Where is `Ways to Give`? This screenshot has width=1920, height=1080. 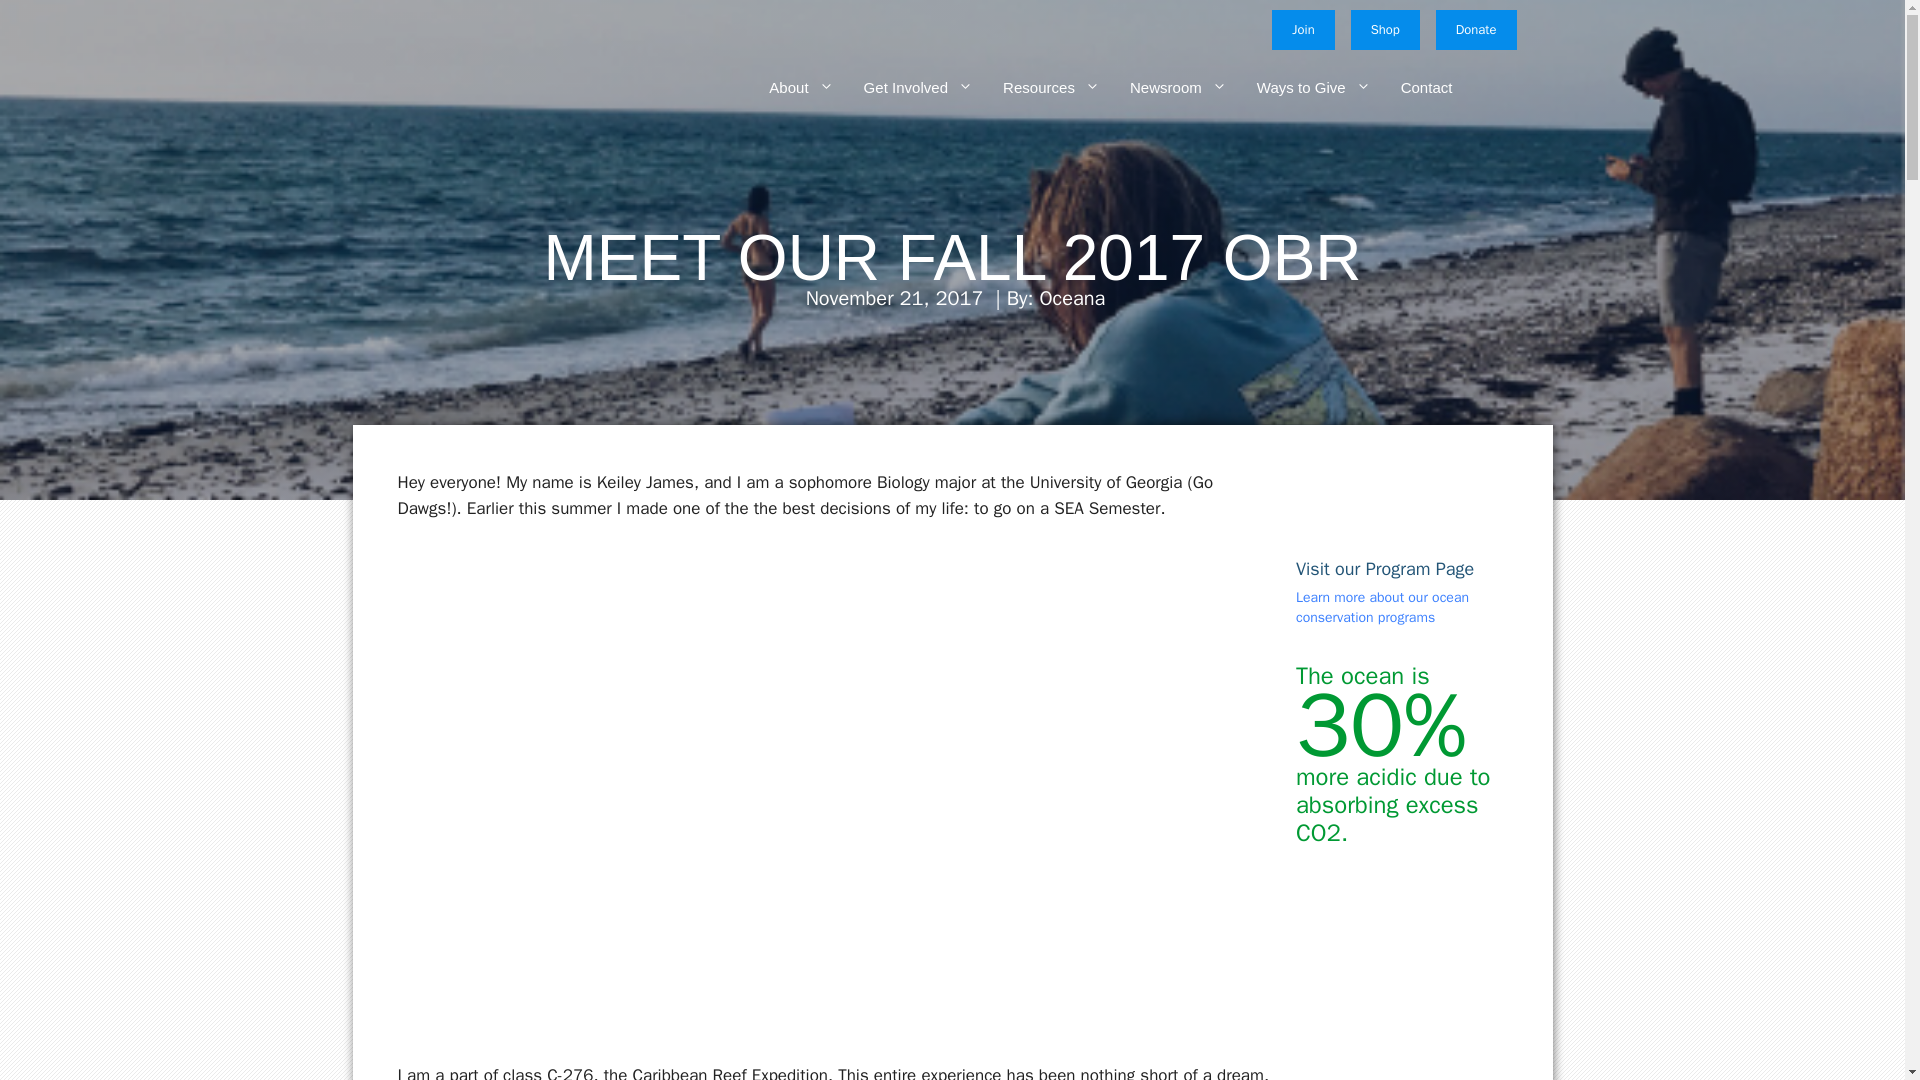
Ways to Give is located at coordinates (1298, 88).